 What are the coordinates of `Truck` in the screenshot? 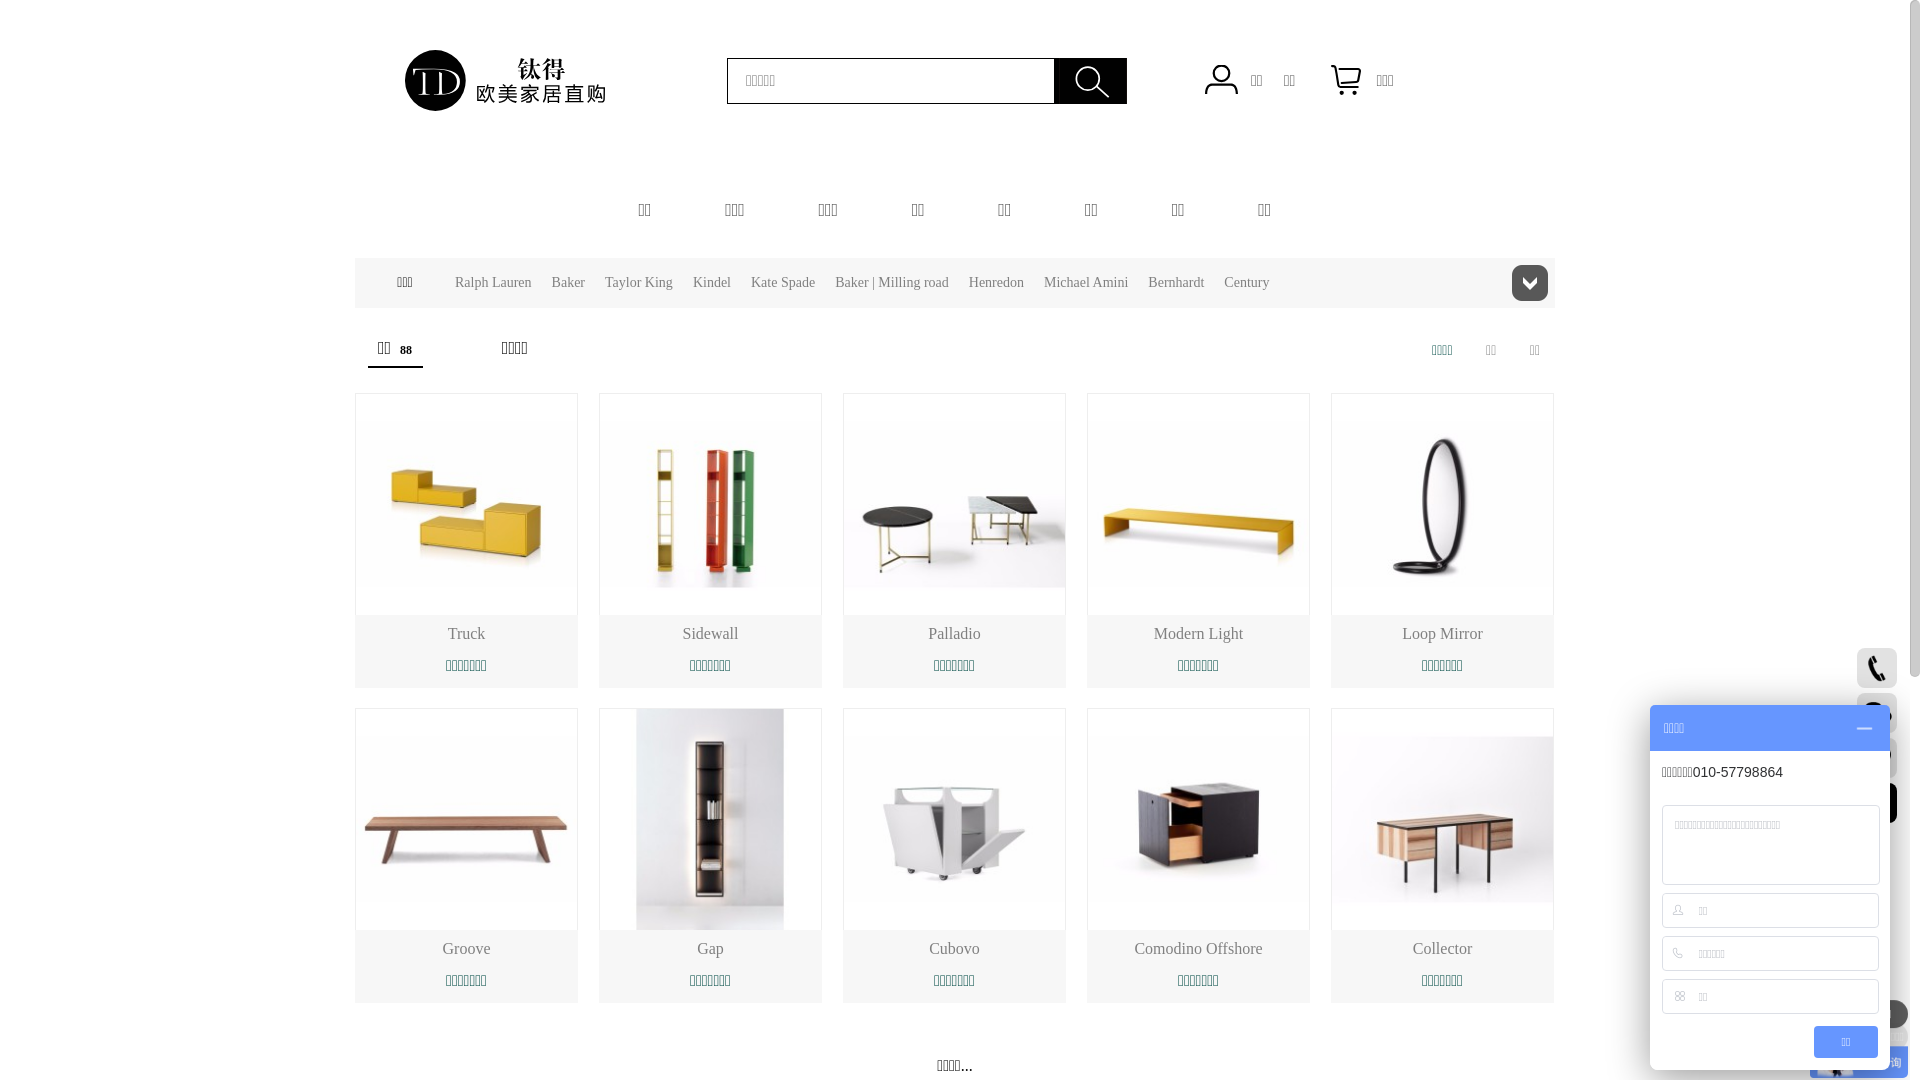 It's located at (467, 634).